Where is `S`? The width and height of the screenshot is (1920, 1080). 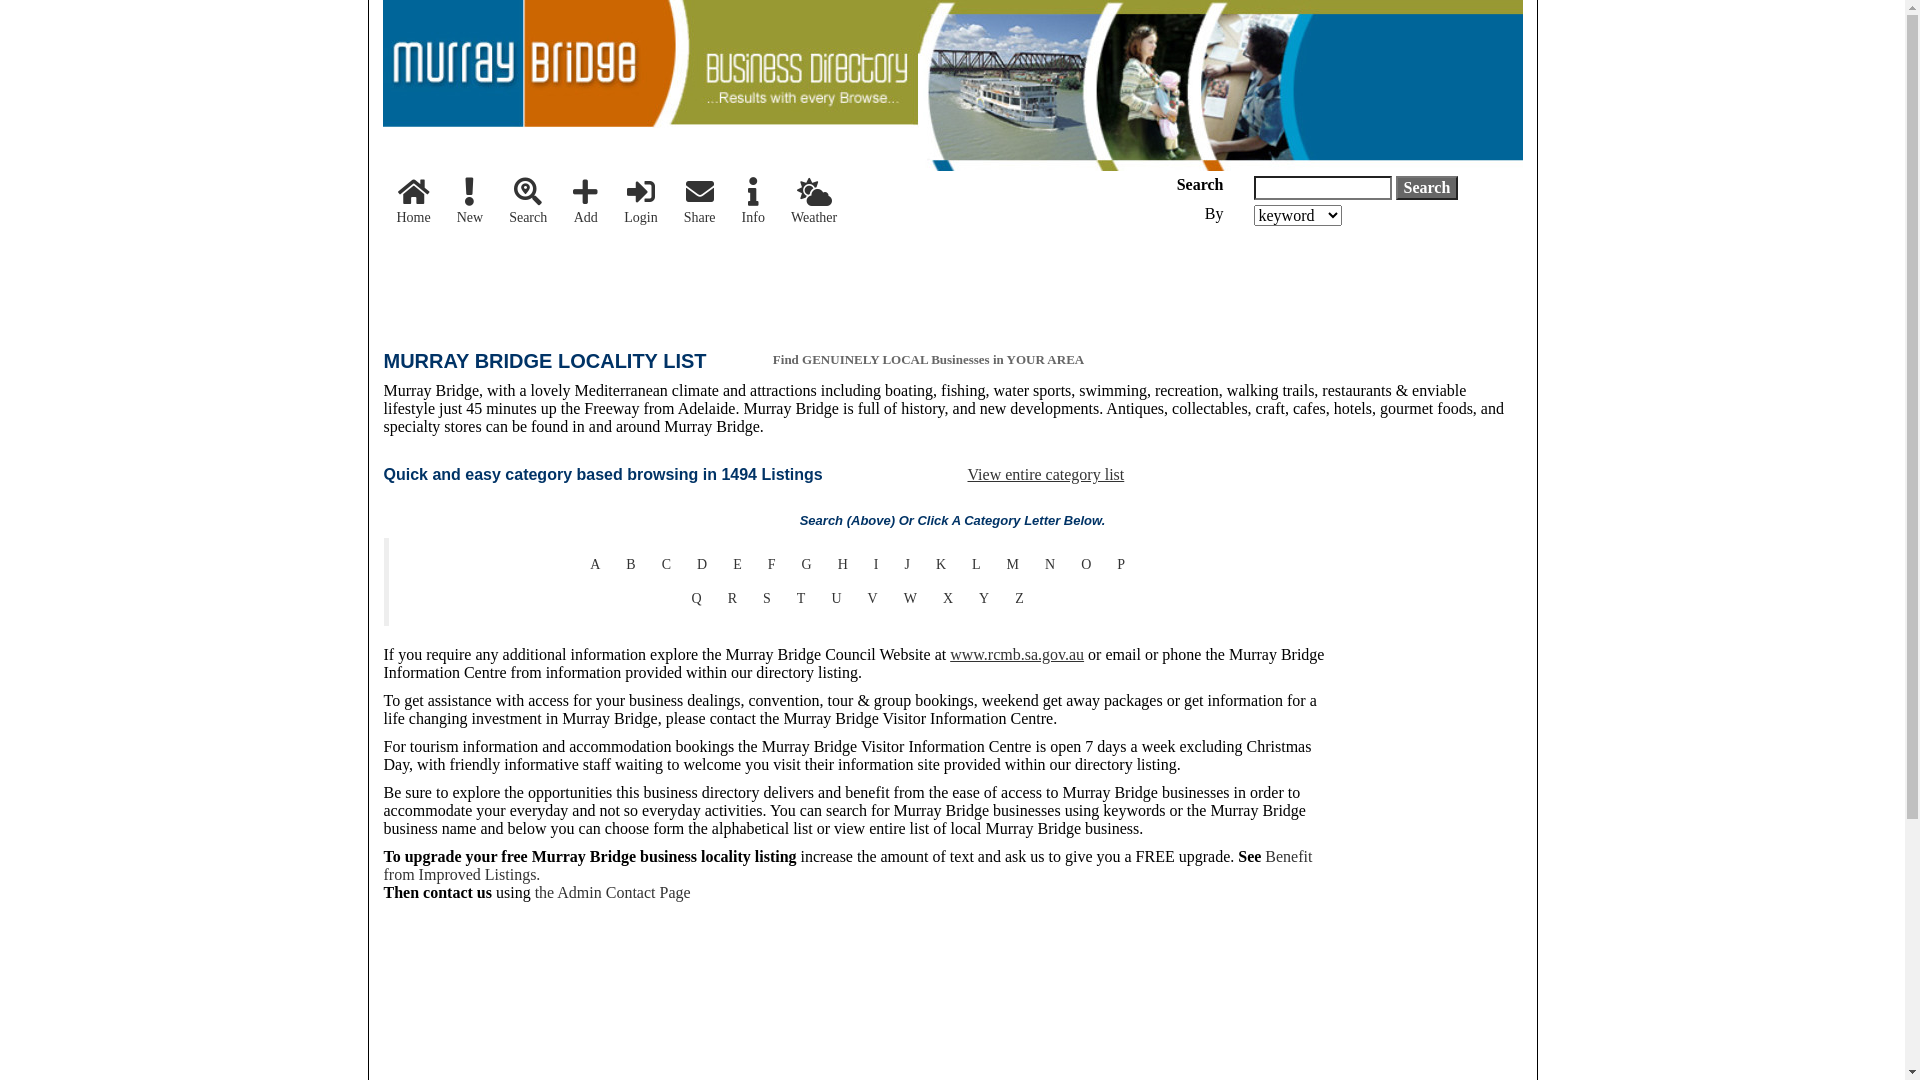 S is located at coordinates (767, 599).